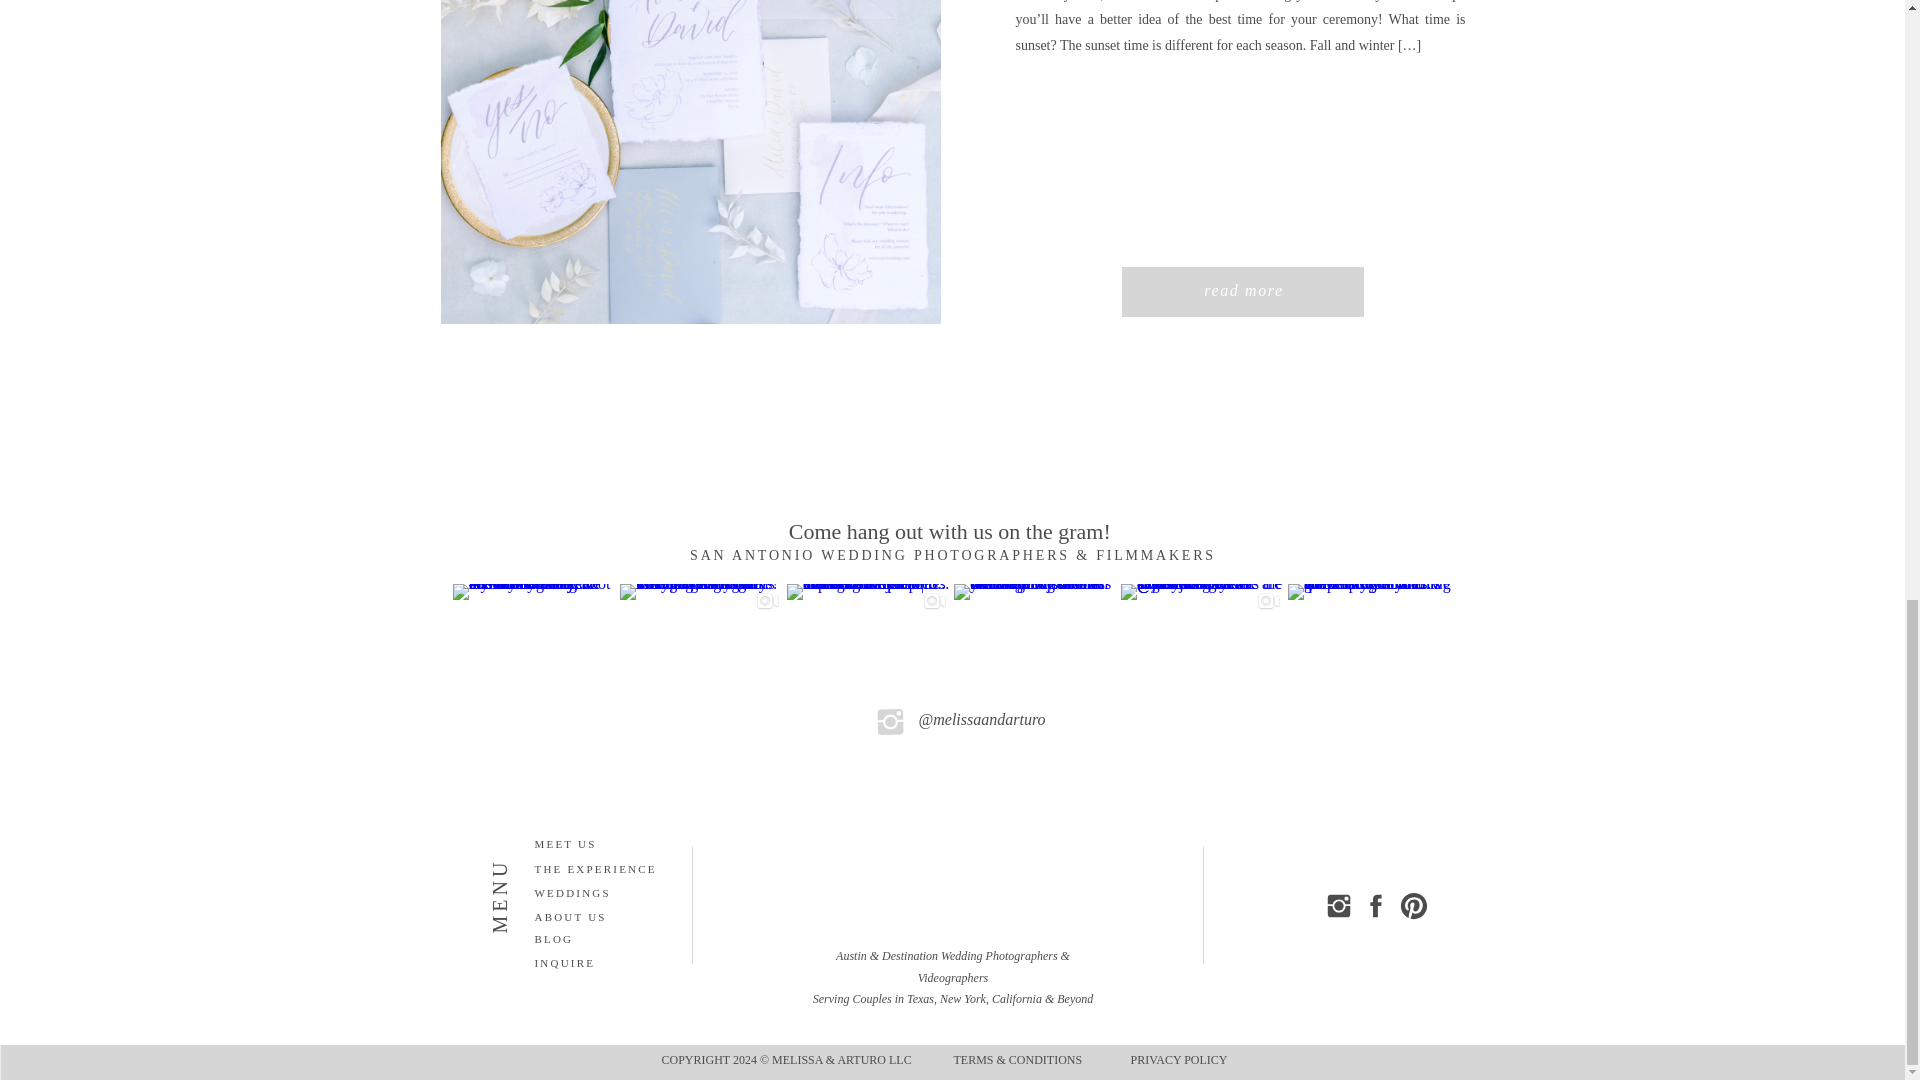 Image resolution: width=1920 pixels, height=1080 pixels. I want to click on WEDDINGS, so click(579, 896).